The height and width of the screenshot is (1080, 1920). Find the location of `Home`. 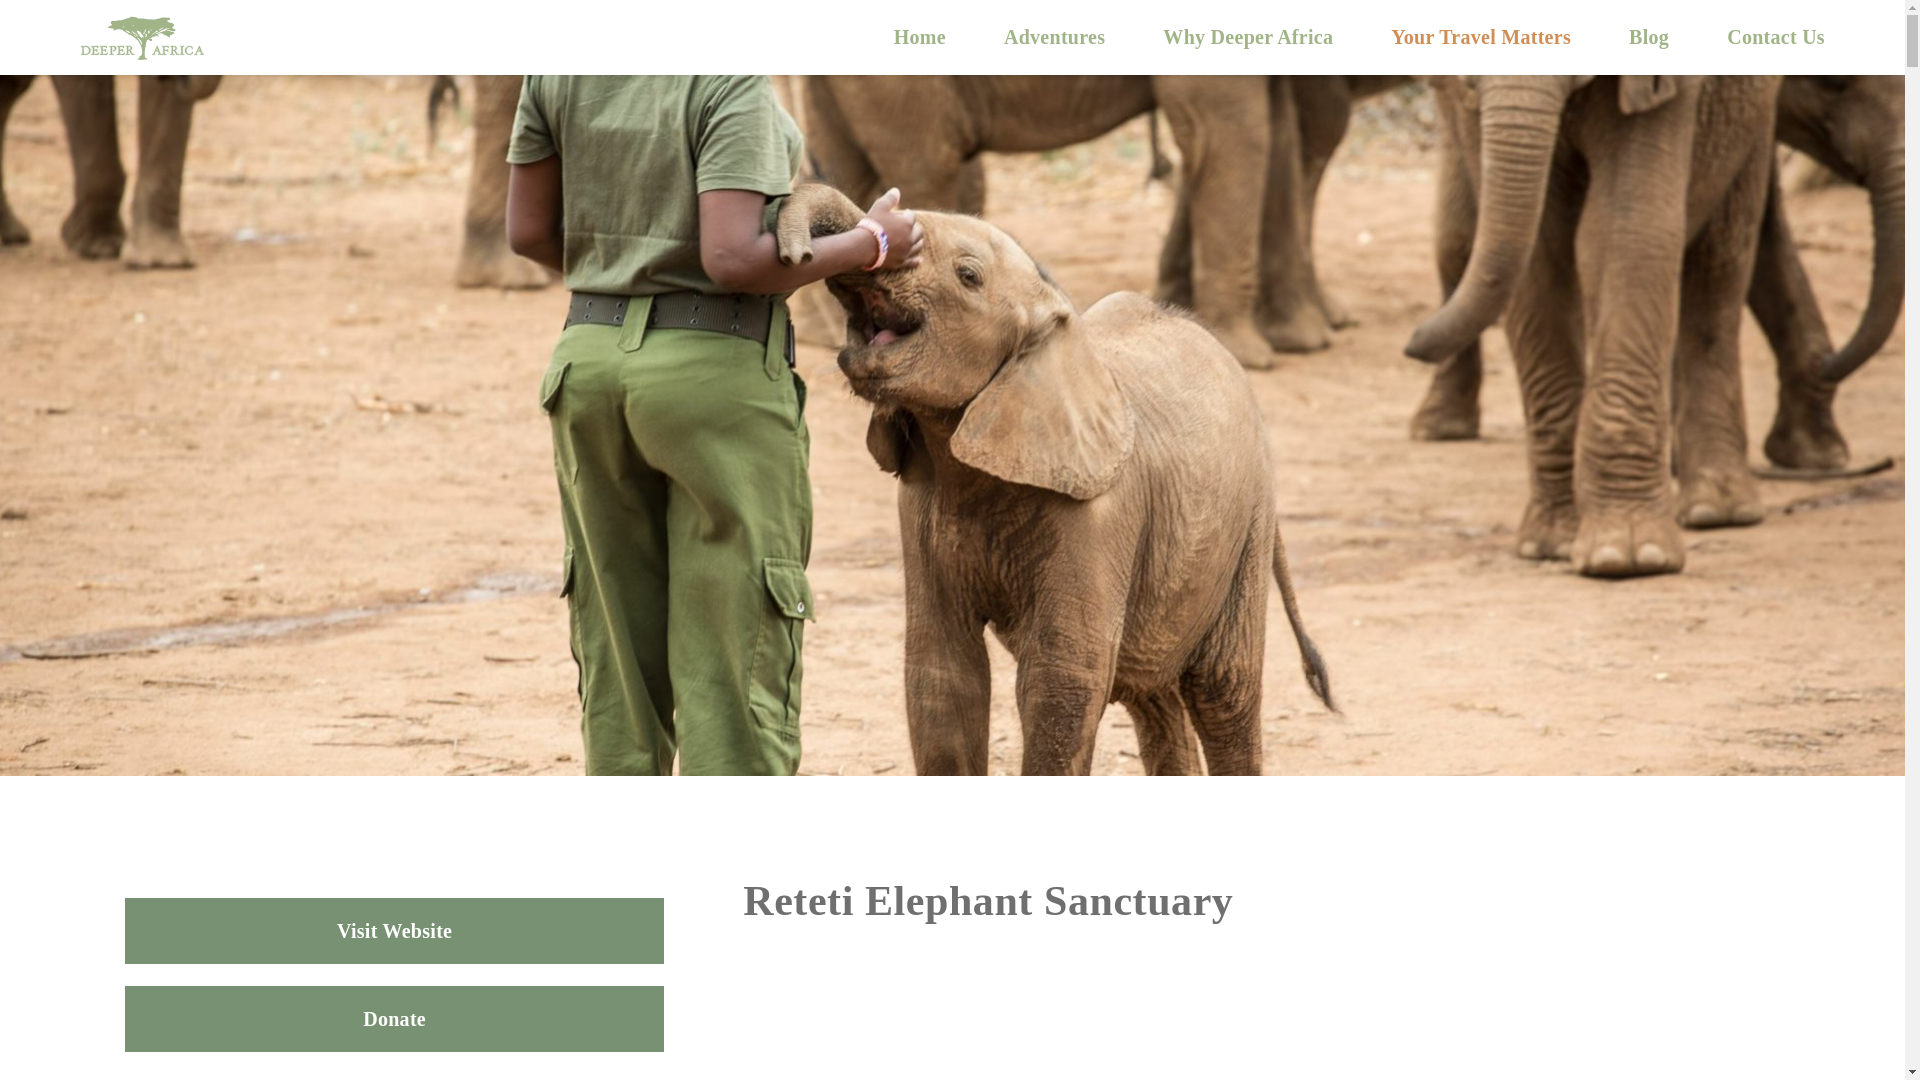

Home is located at coordinates (920, 36).